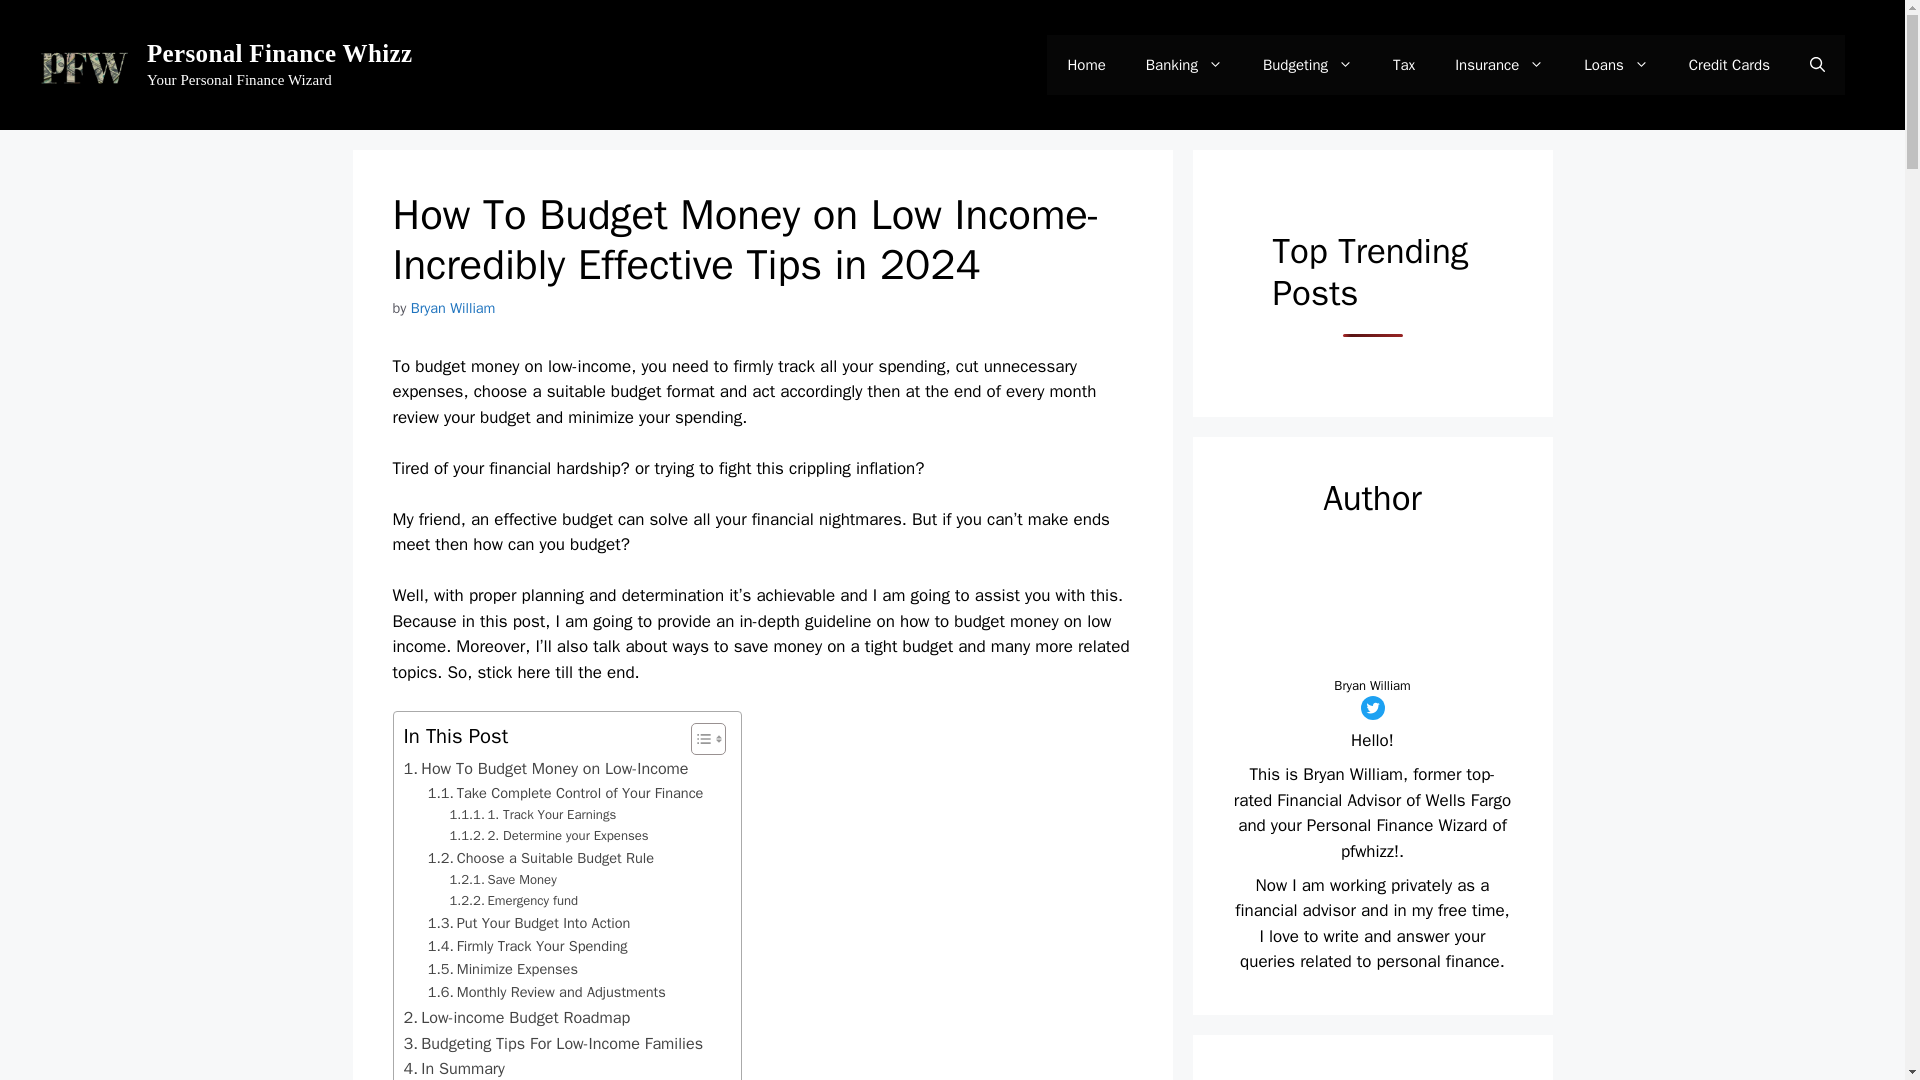 The height and width of the screenshot is (1080, 1920). I want to click on Personal Finance Whizz, so click(280, 52).